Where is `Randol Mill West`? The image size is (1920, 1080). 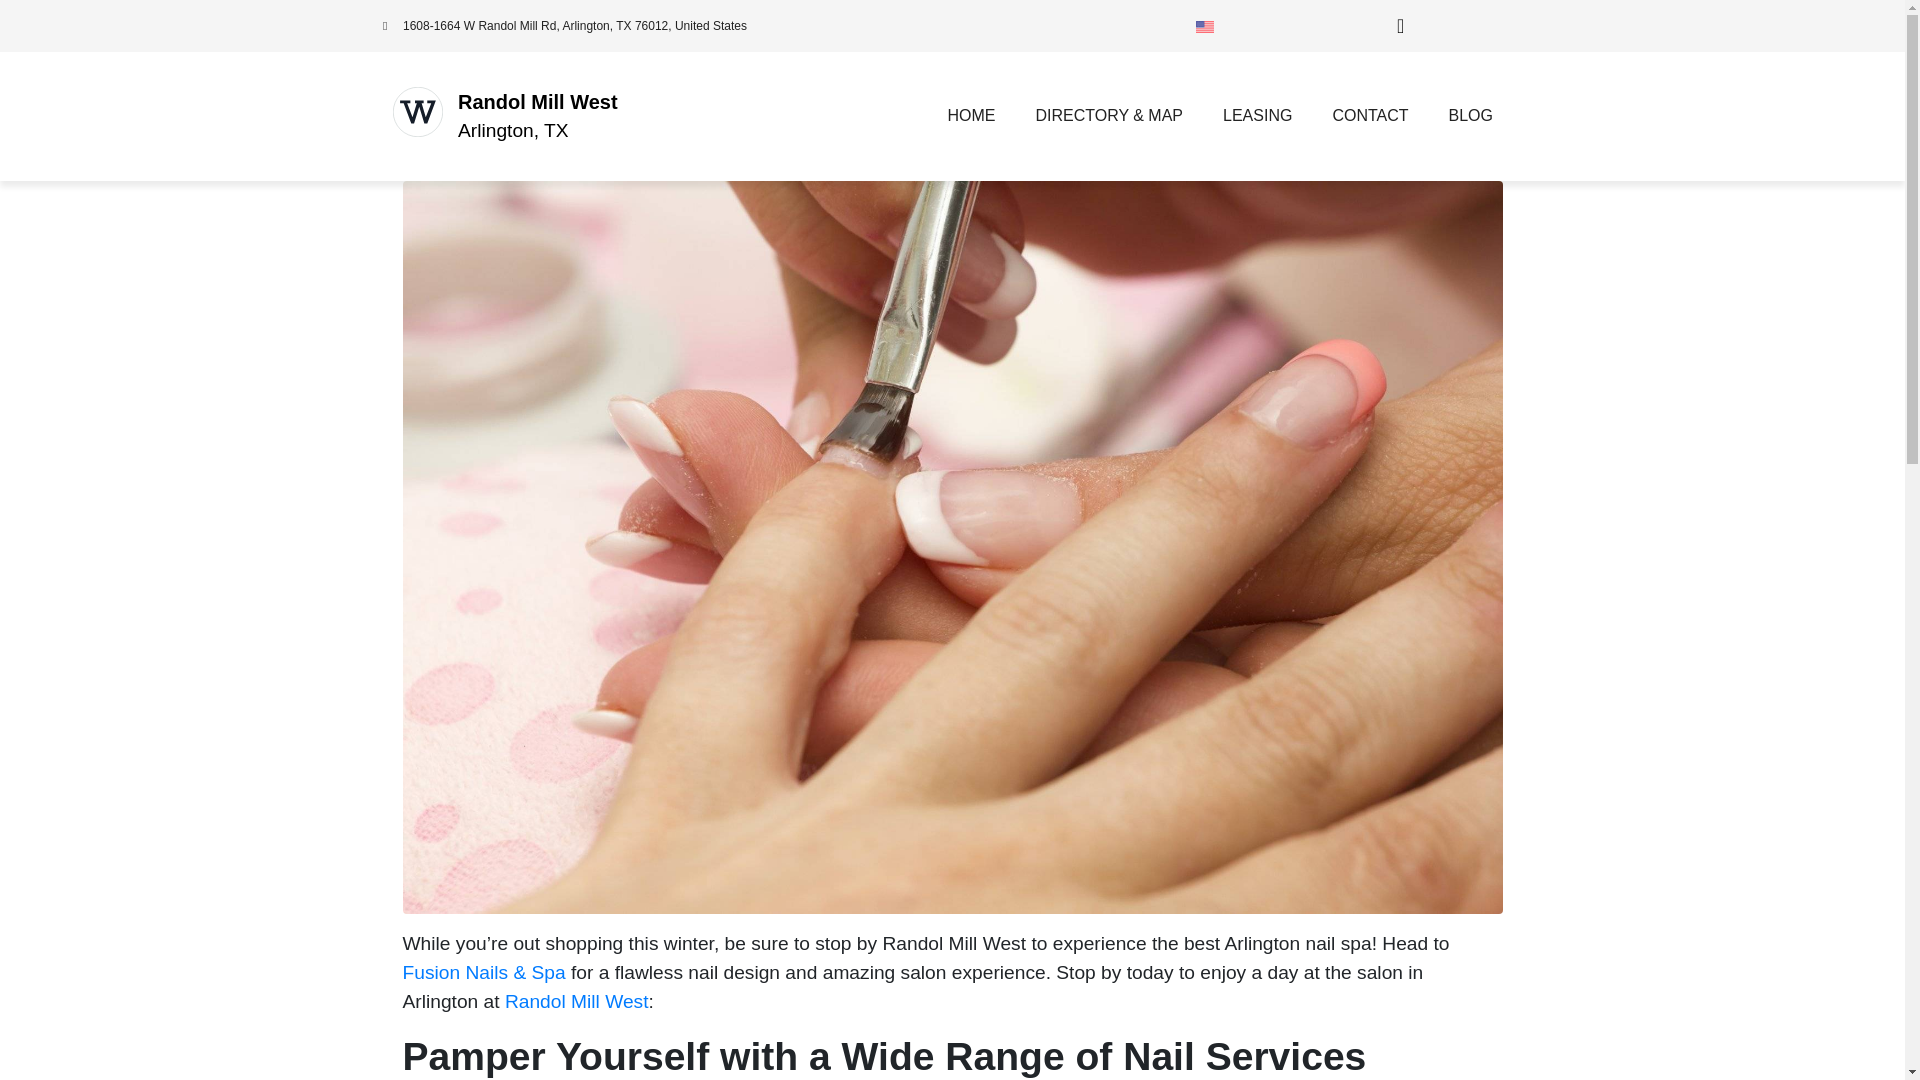 Randol Mill West is located at coordinates (576, 1001).